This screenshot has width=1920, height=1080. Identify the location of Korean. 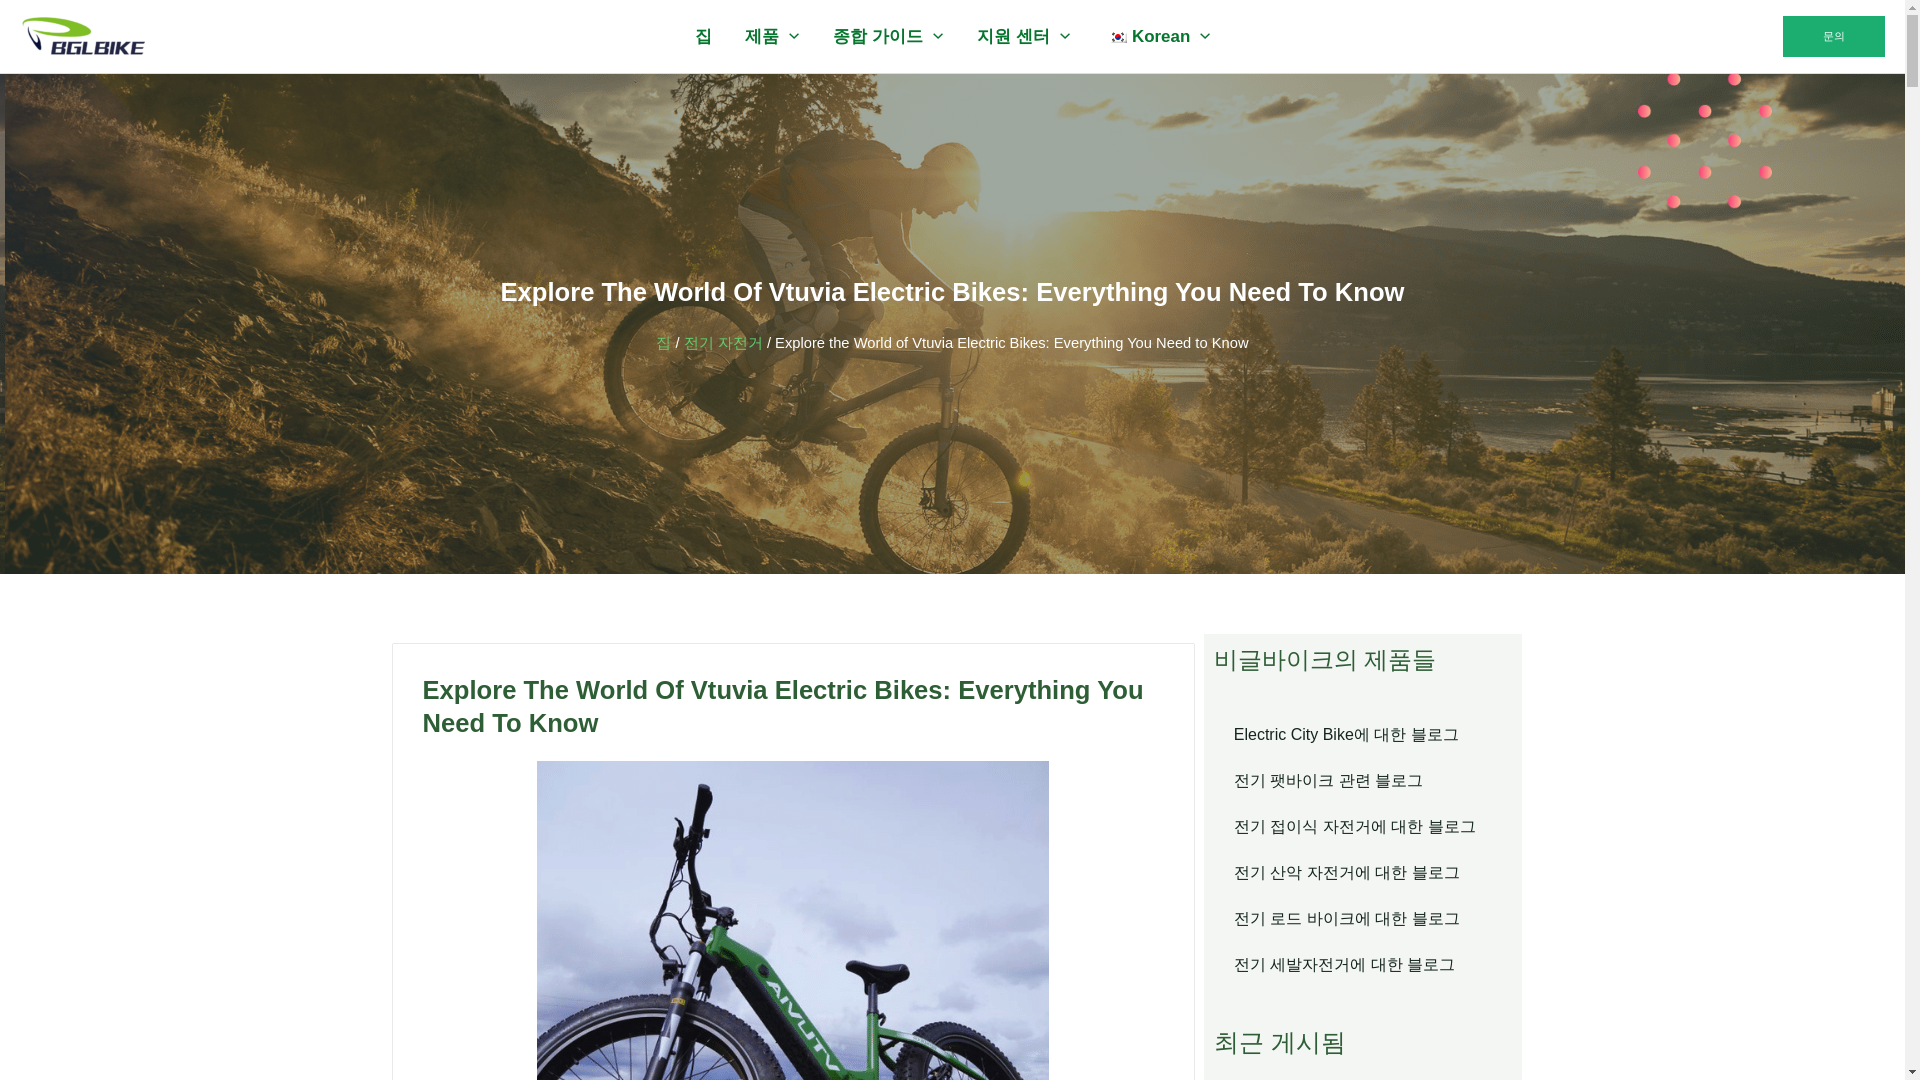
(1156, 37).